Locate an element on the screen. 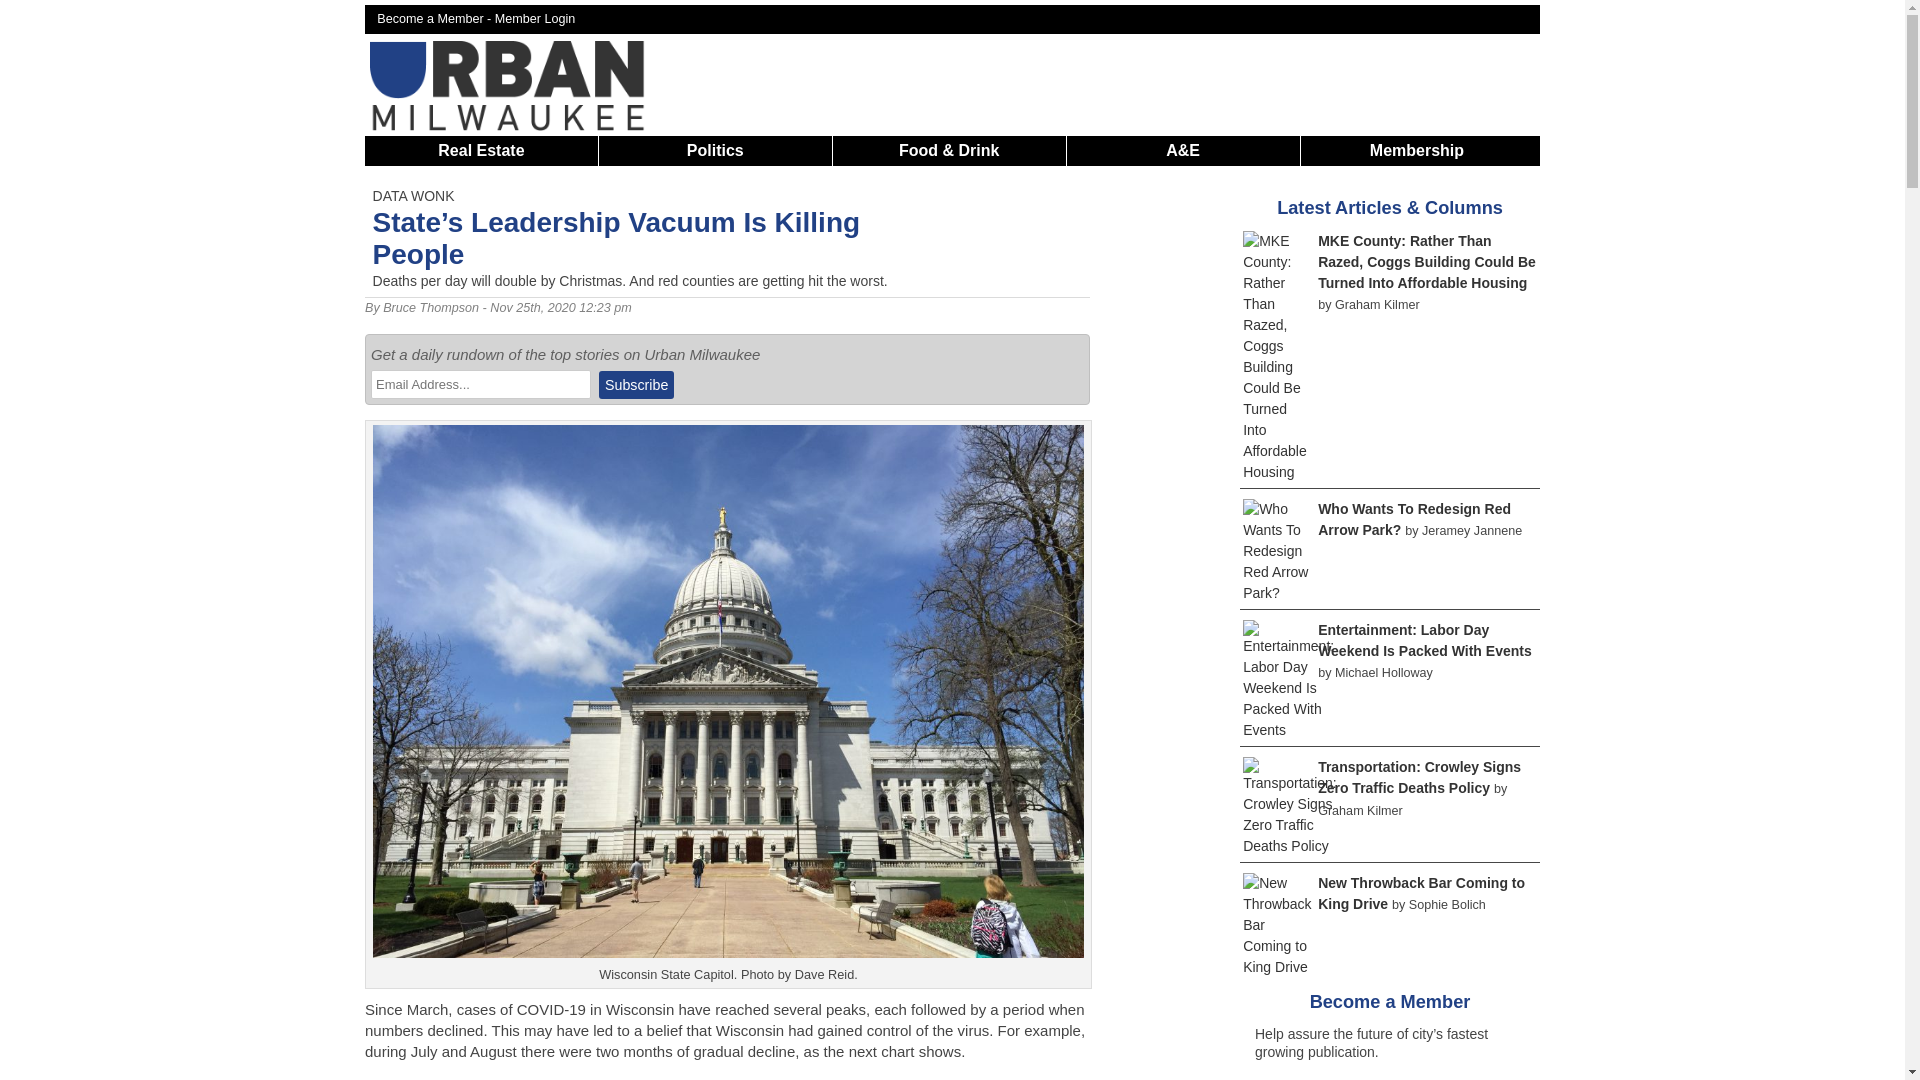  Real Estate is located at coordinates (480, 150).